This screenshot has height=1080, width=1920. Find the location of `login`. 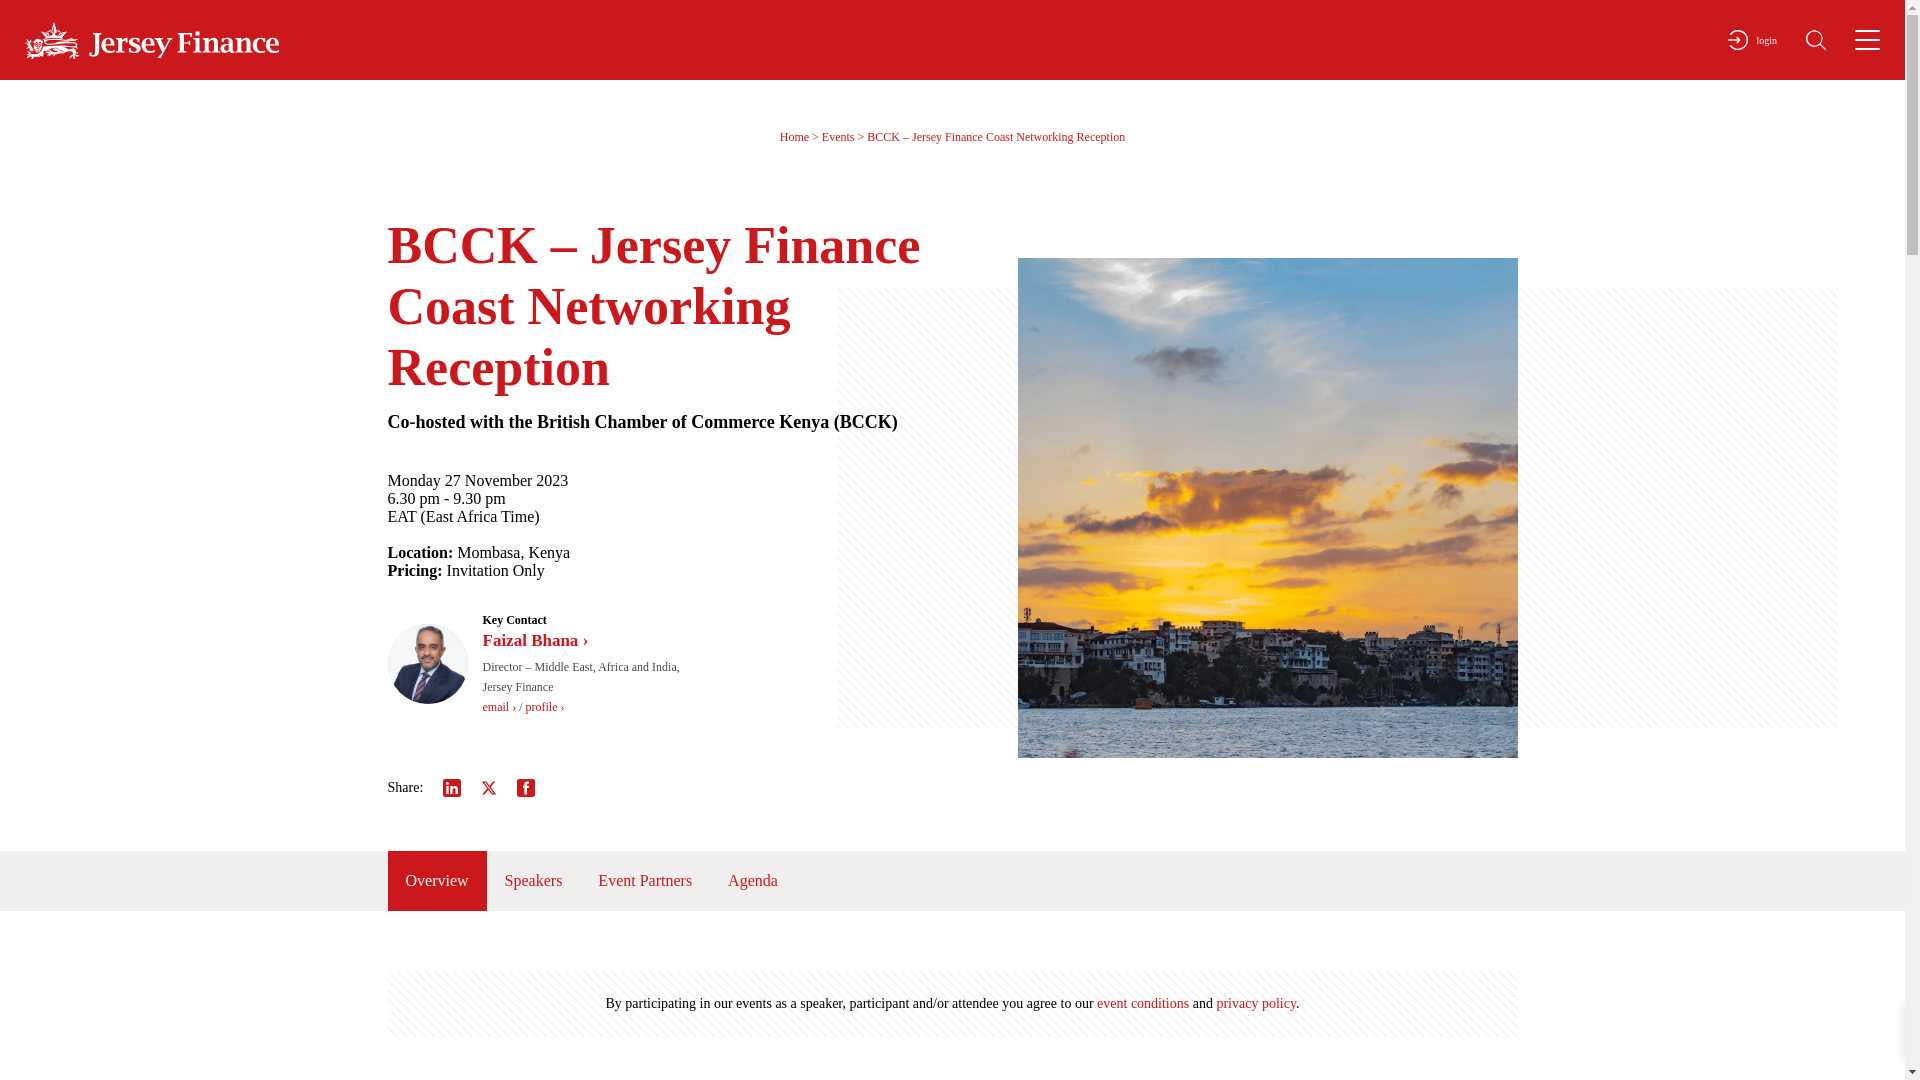

login is located at coordinates (1752, 40).